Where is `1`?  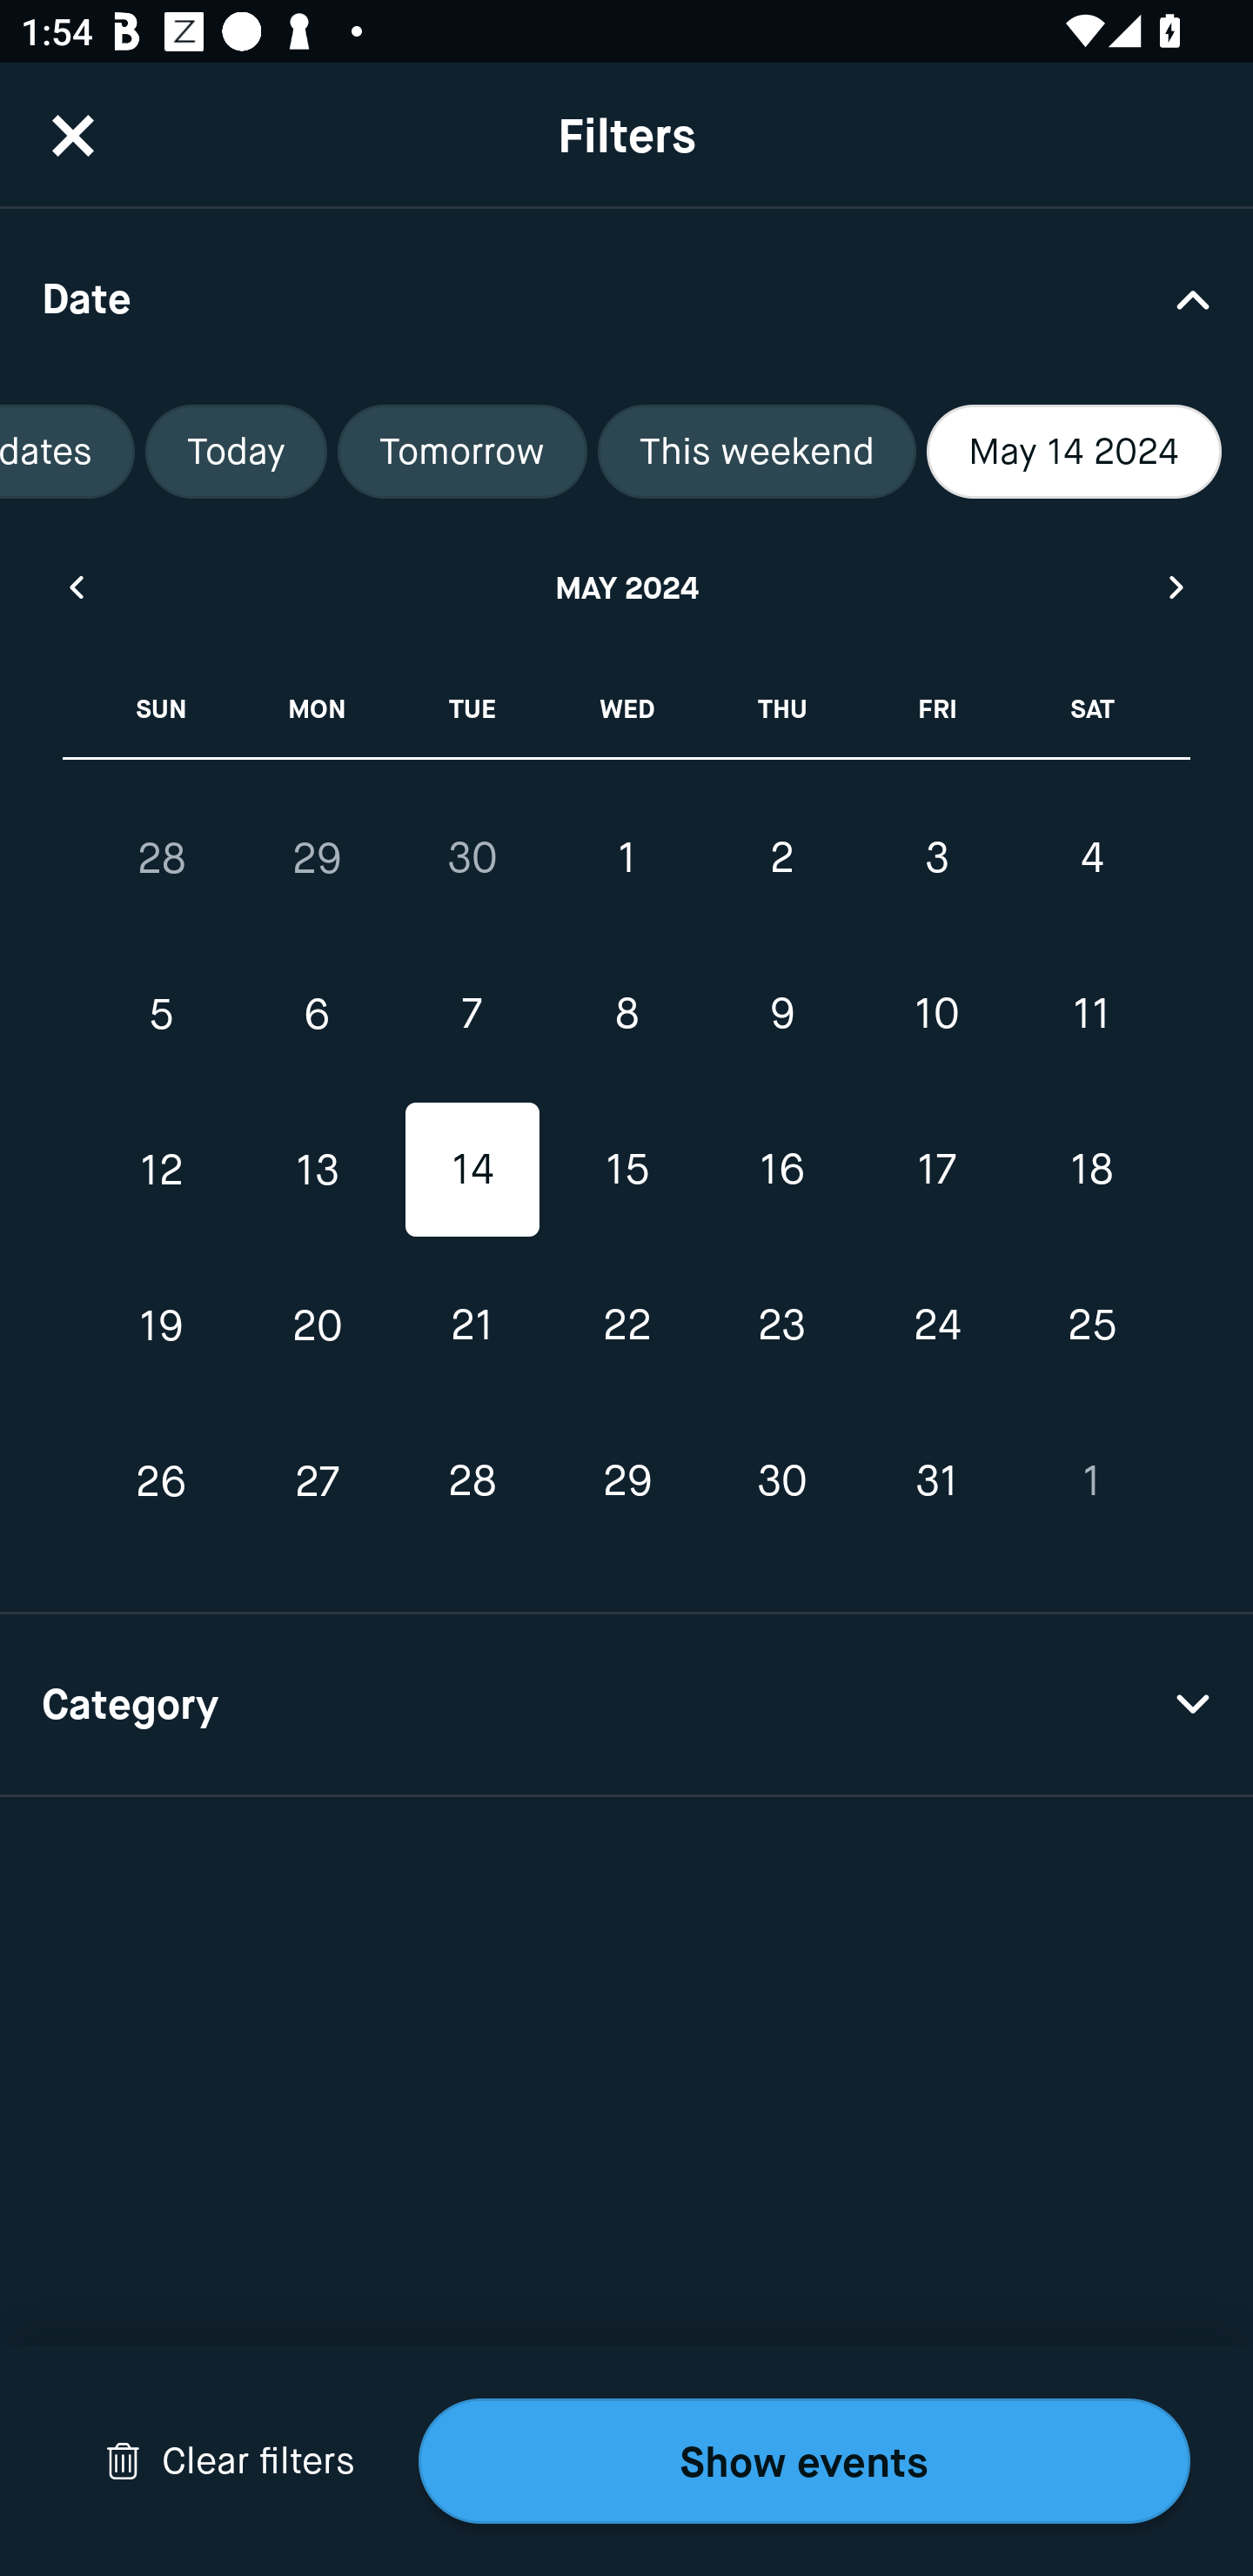
1 is located at coordinates (626, 857).